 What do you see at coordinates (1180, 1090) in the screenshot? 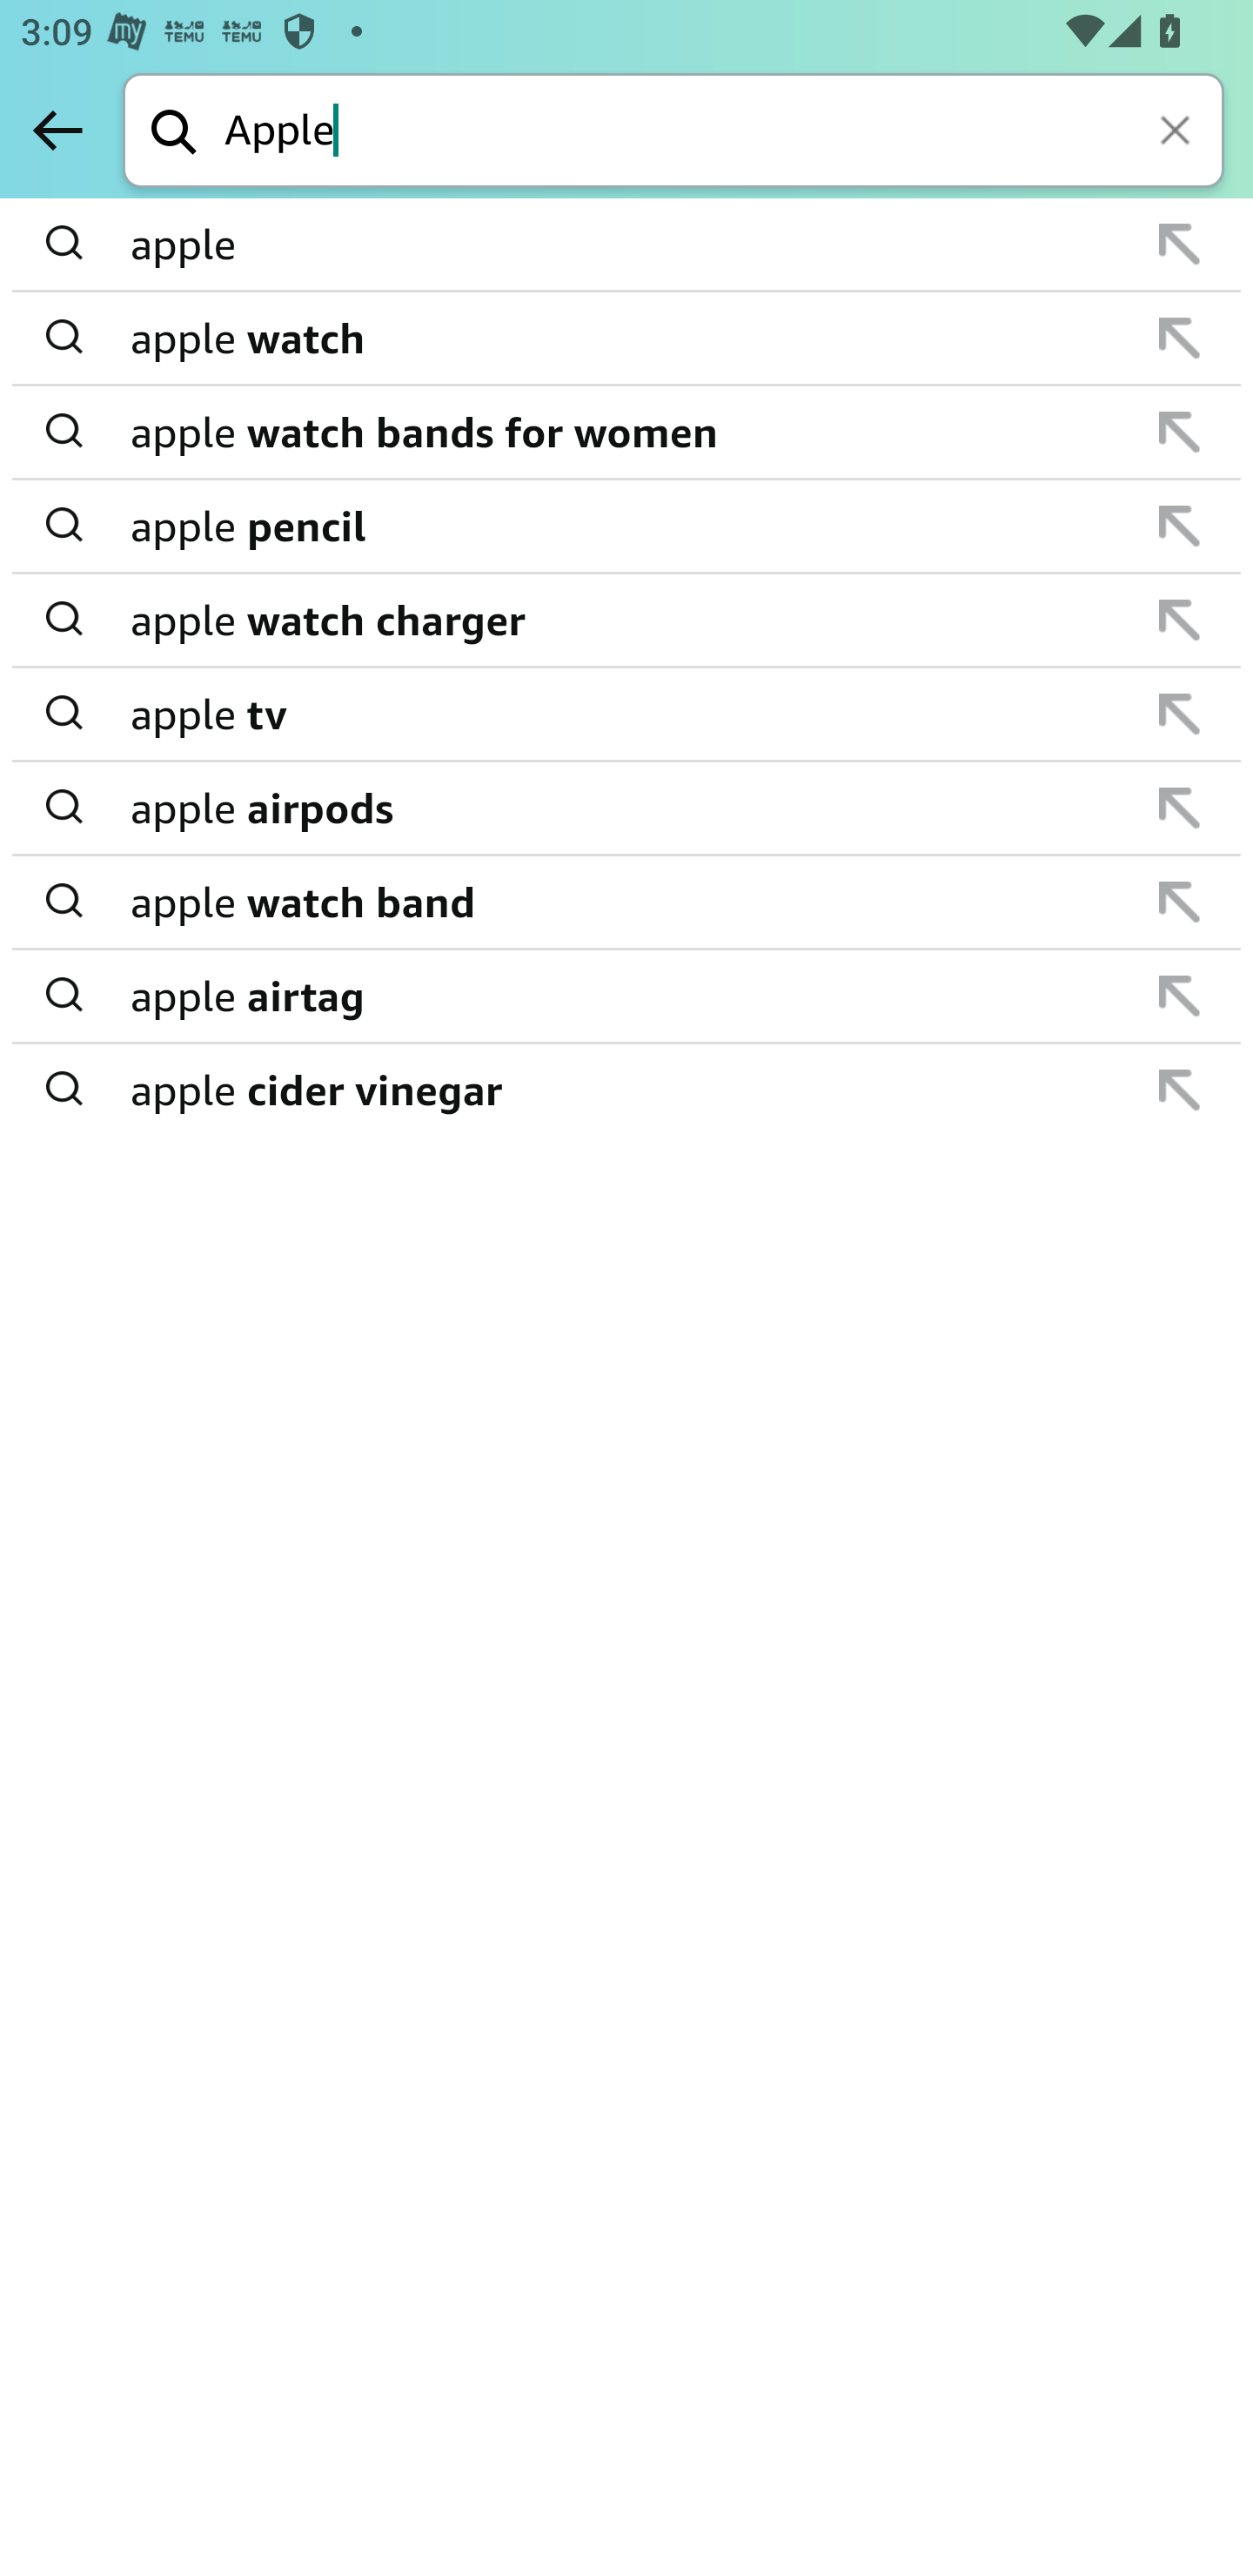
I see `append suggestion` at bounding box center [1180, 1090].